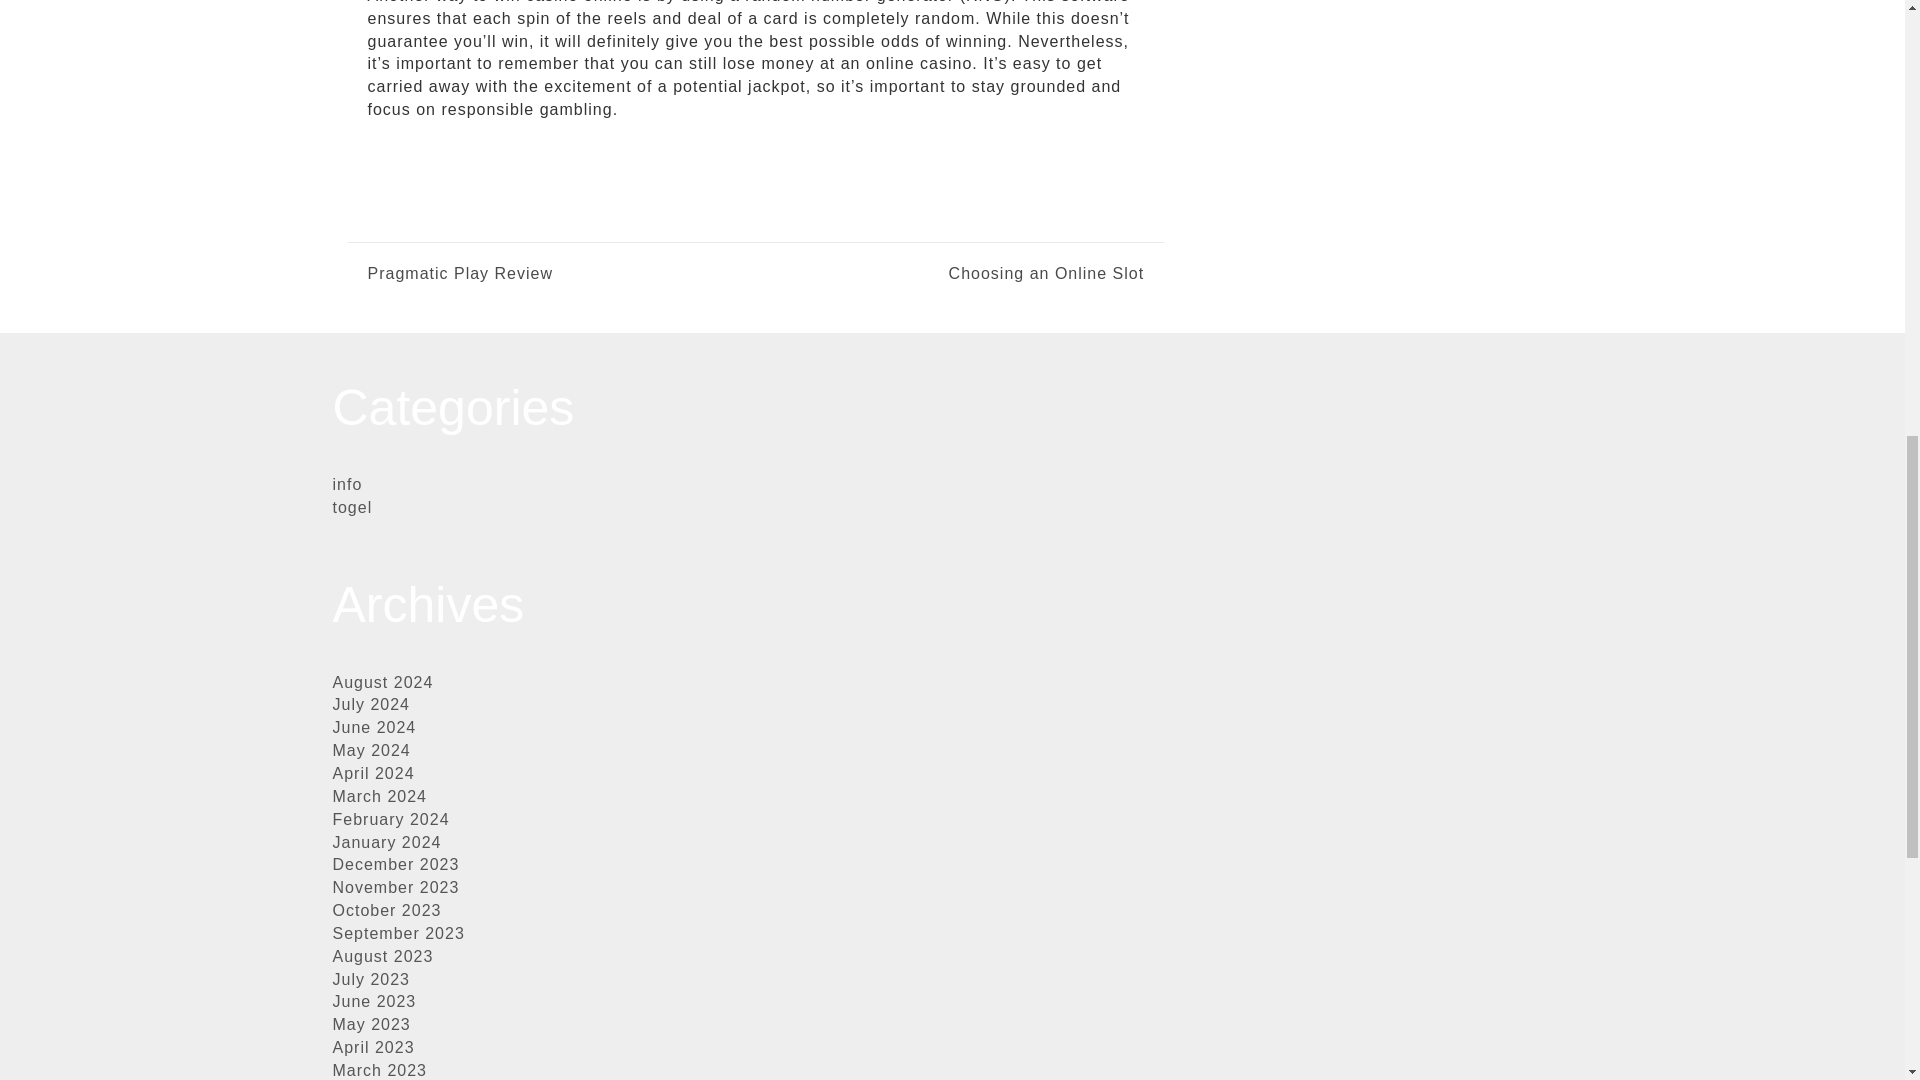 Image resolution: width=1920 pixels, height=1080 pixels. I want to click on July 2023, so click(371, 979).